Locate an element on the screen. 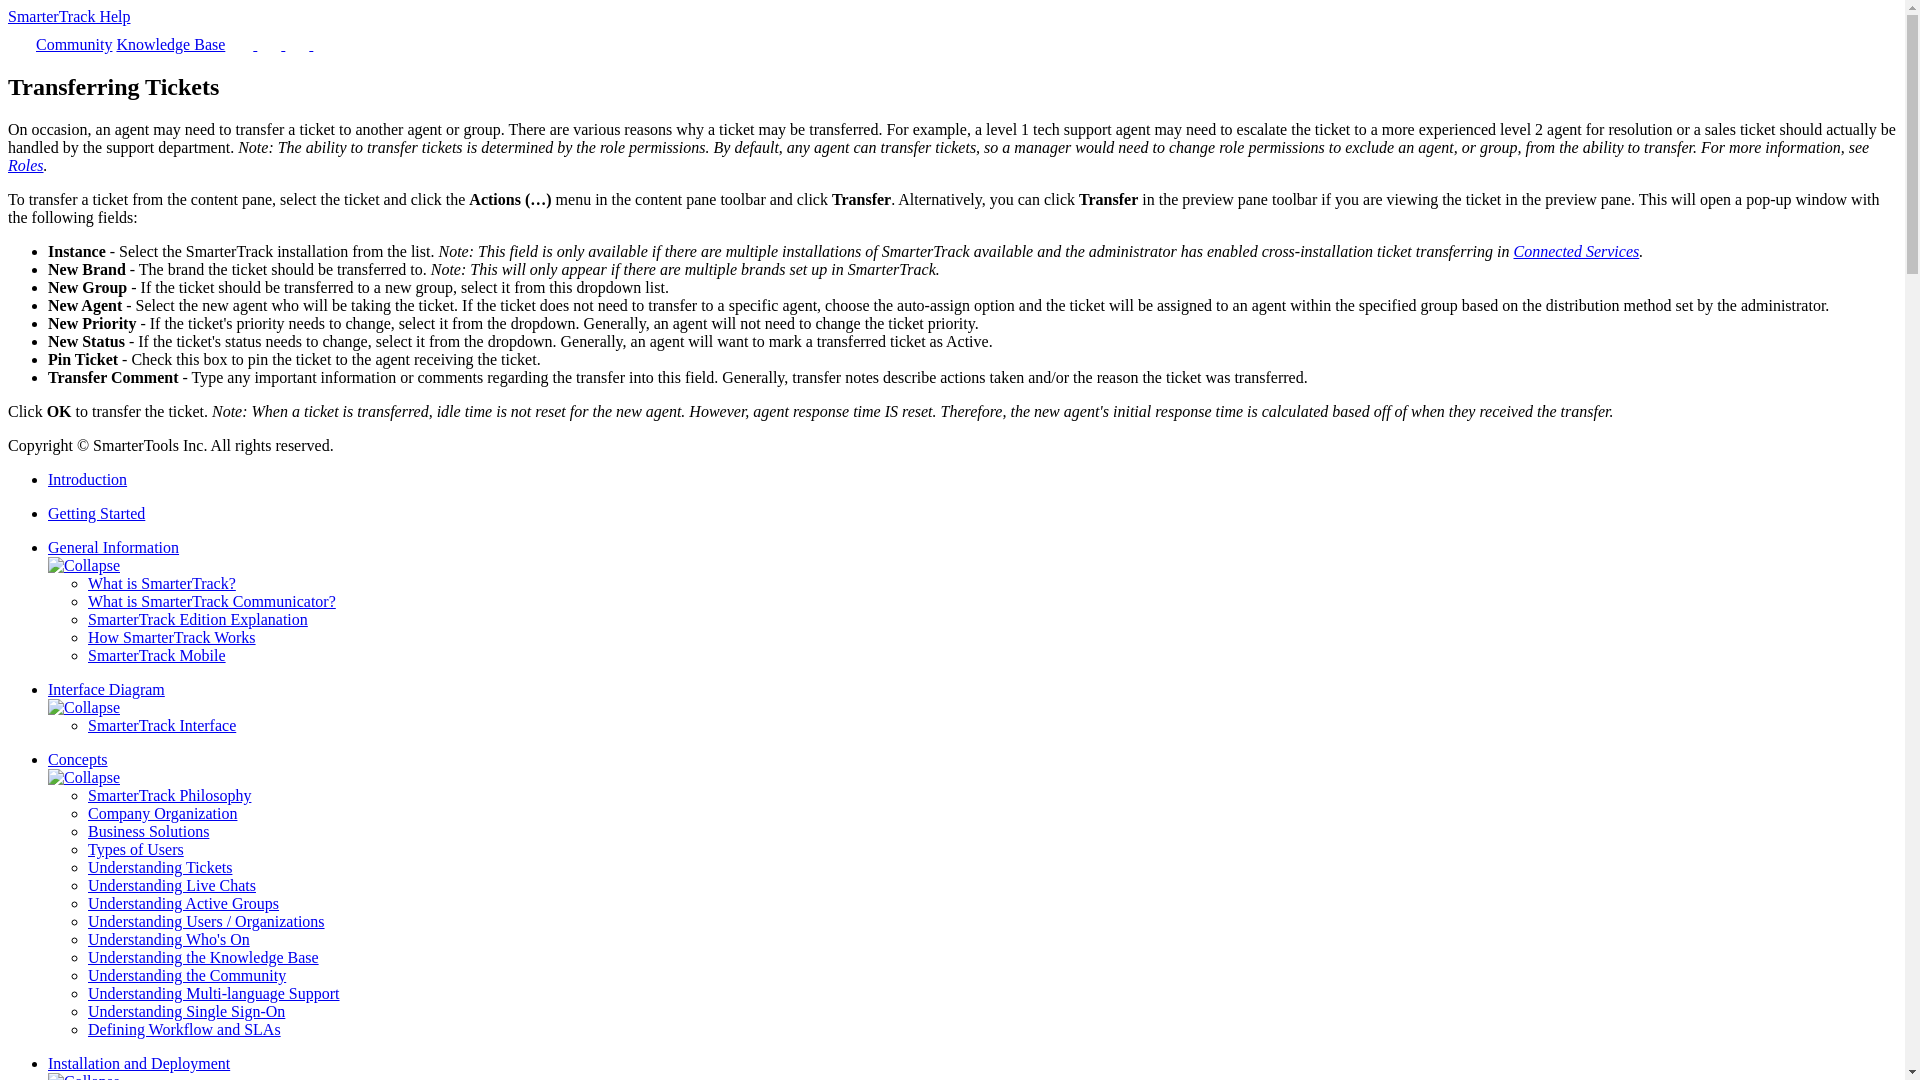 The width and height of the screenshot is (1920, 1080). Company Organization is located at coordinates (162, 812).